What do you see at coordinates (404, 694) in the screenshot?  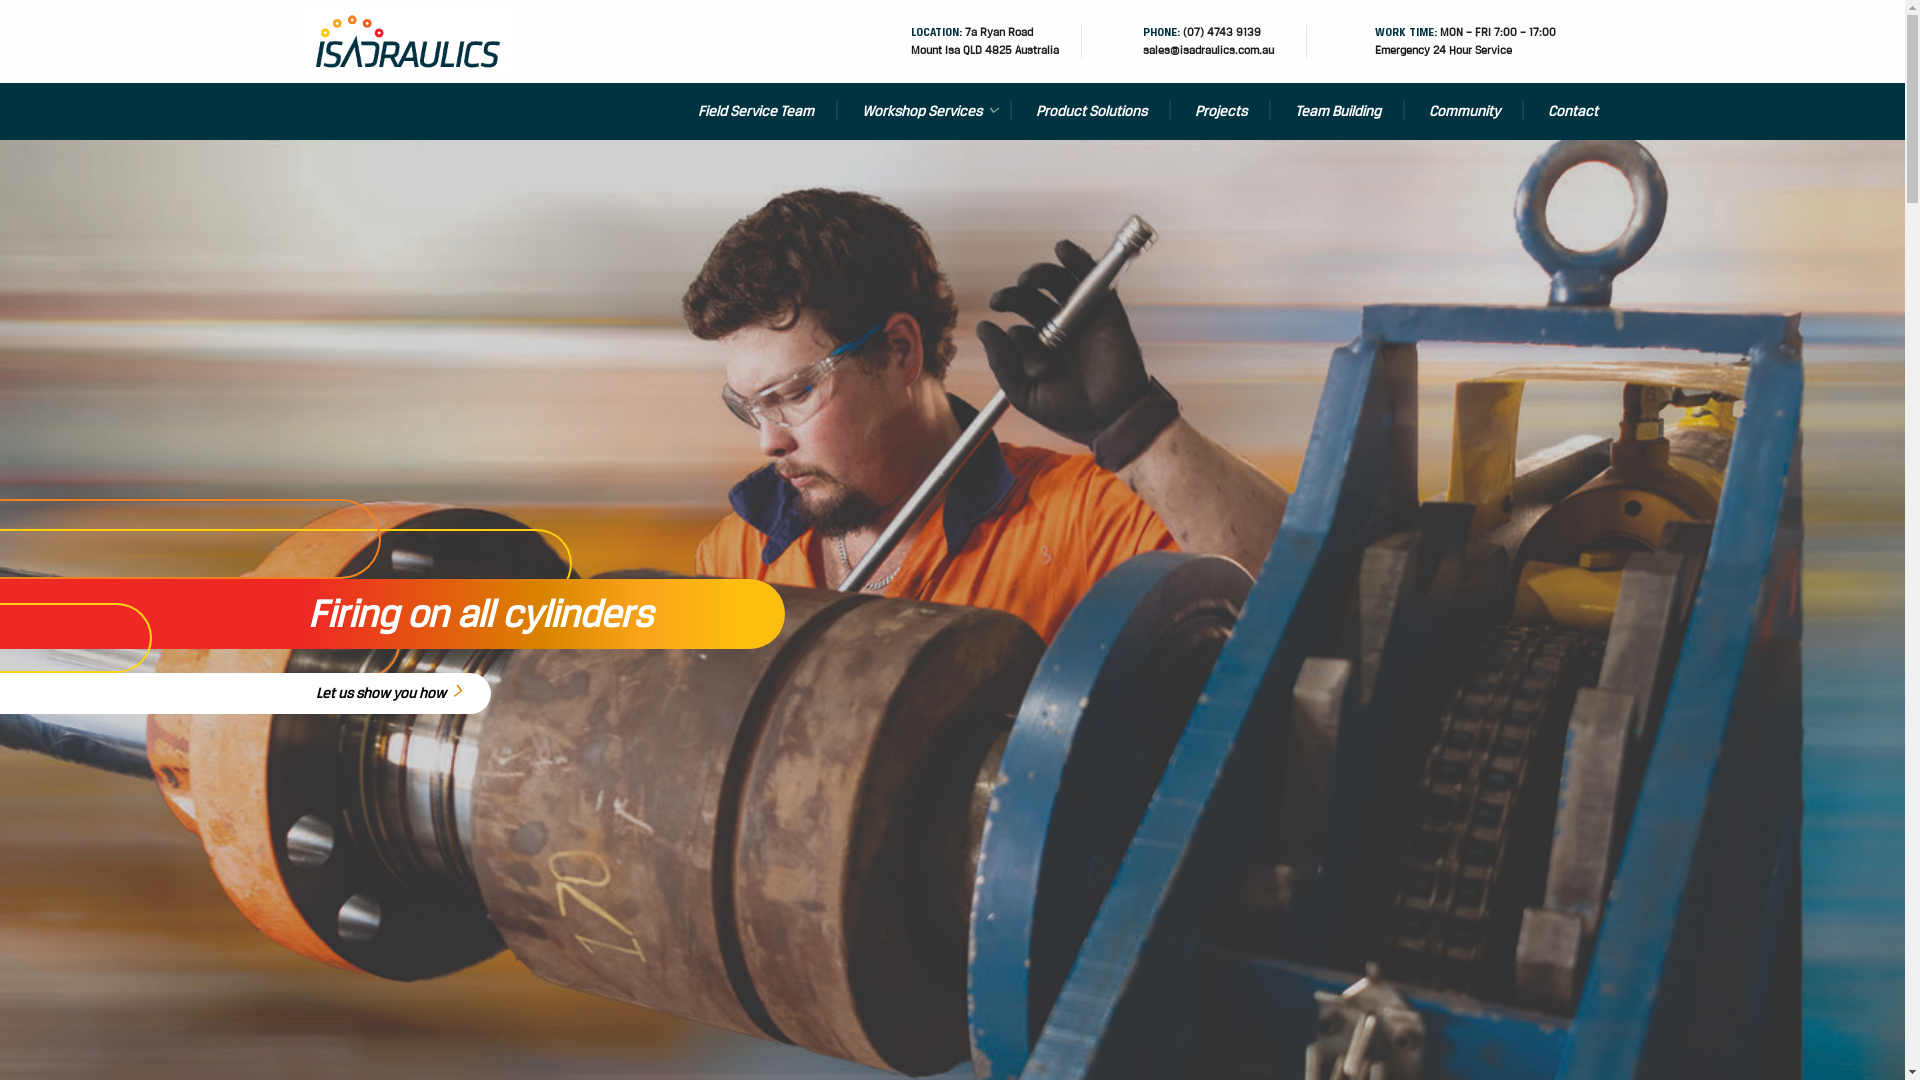 I see `Let us show you how` at bounding box center [404, 694].